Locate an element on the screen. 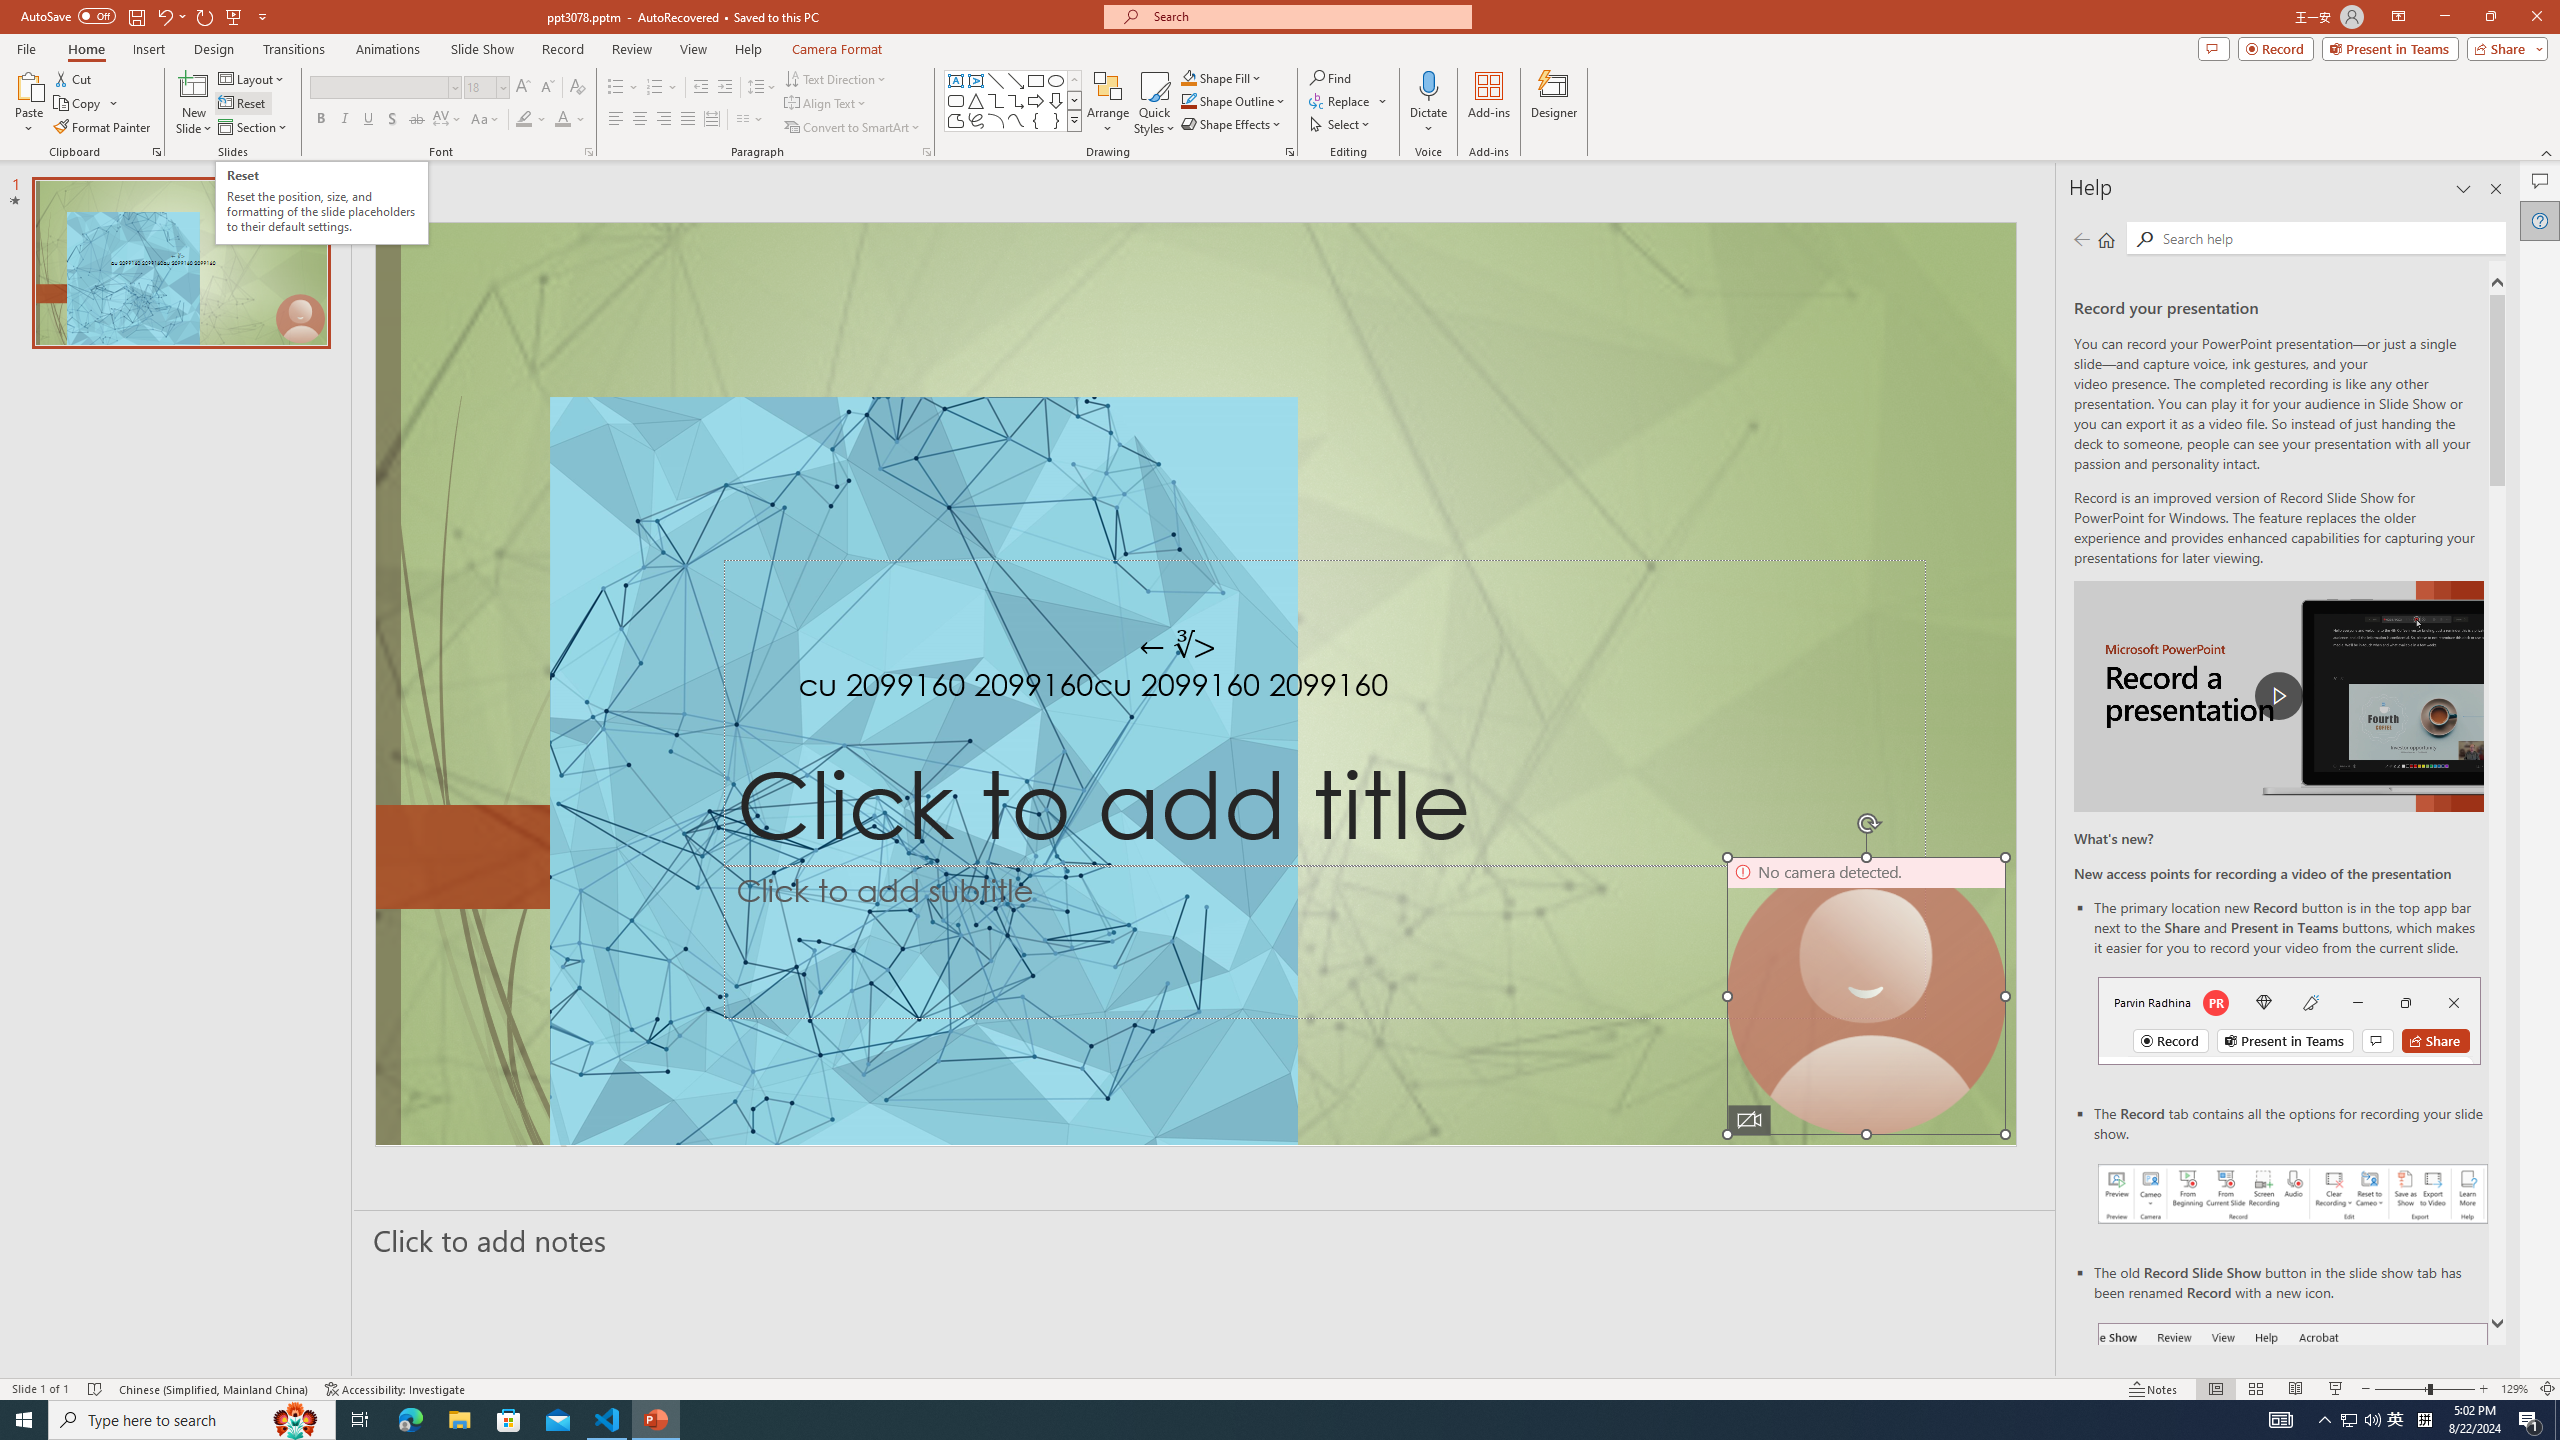 The width and height of the screenshot is (2560, 1440). Previous page is located at coordinates (2081, 239).